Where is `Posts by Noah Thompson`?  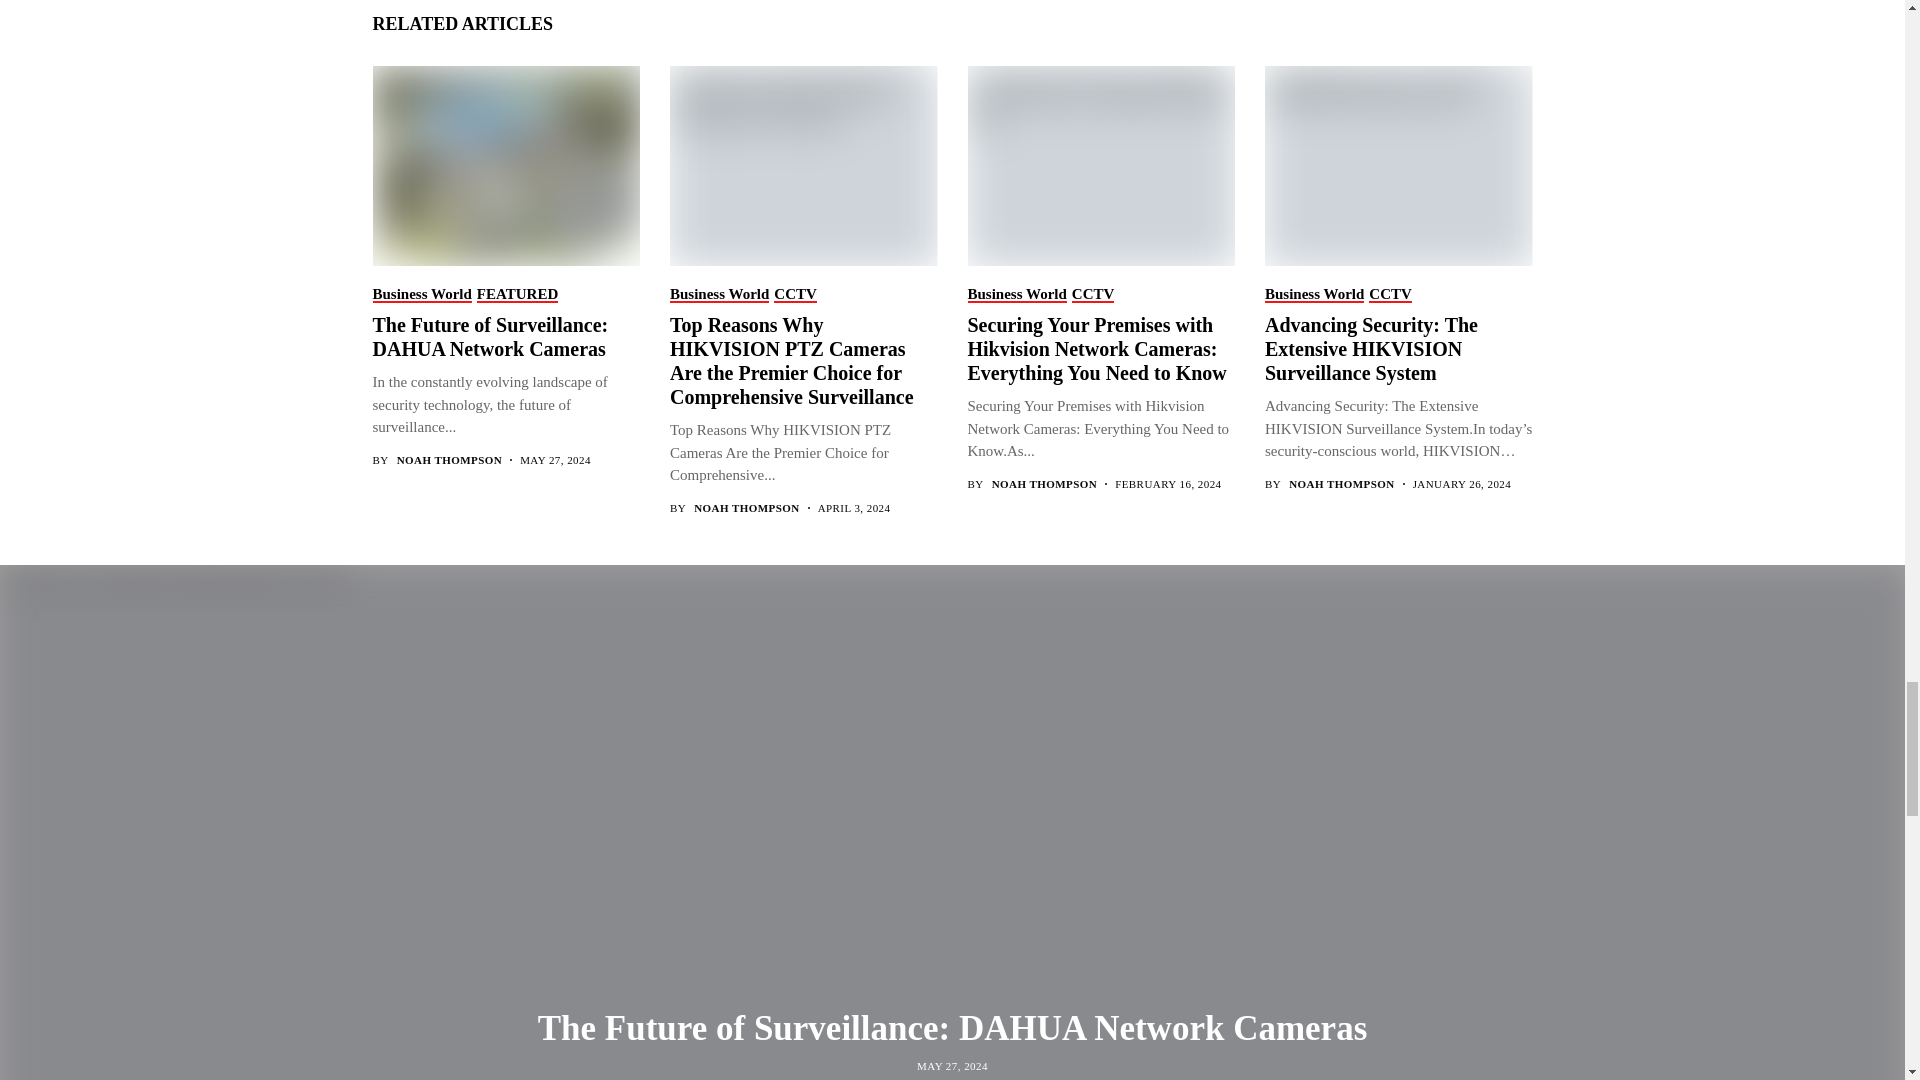
Posts by Noah Thompson is located at coordinates (1340, 484).